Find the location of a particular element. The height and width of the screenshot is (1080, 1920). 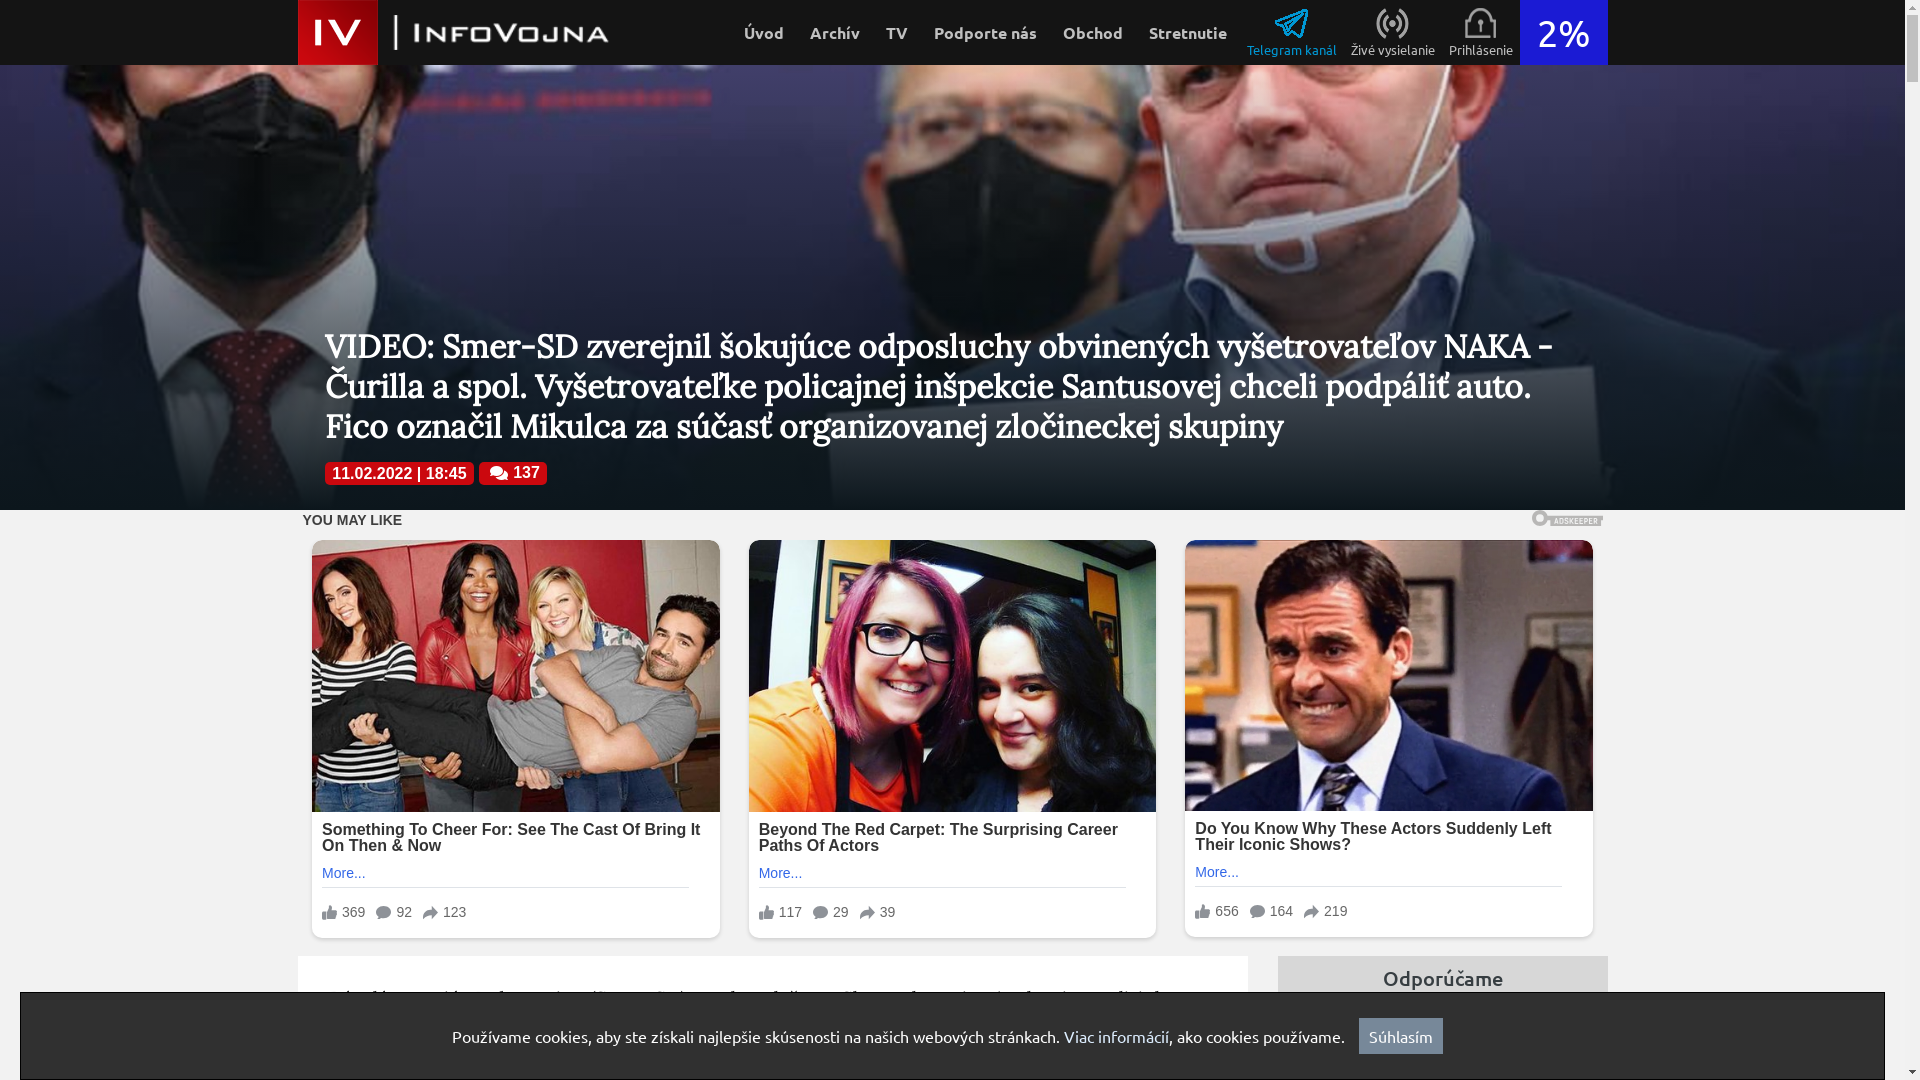

Stretnutie is located at coordinates (1188, 32).